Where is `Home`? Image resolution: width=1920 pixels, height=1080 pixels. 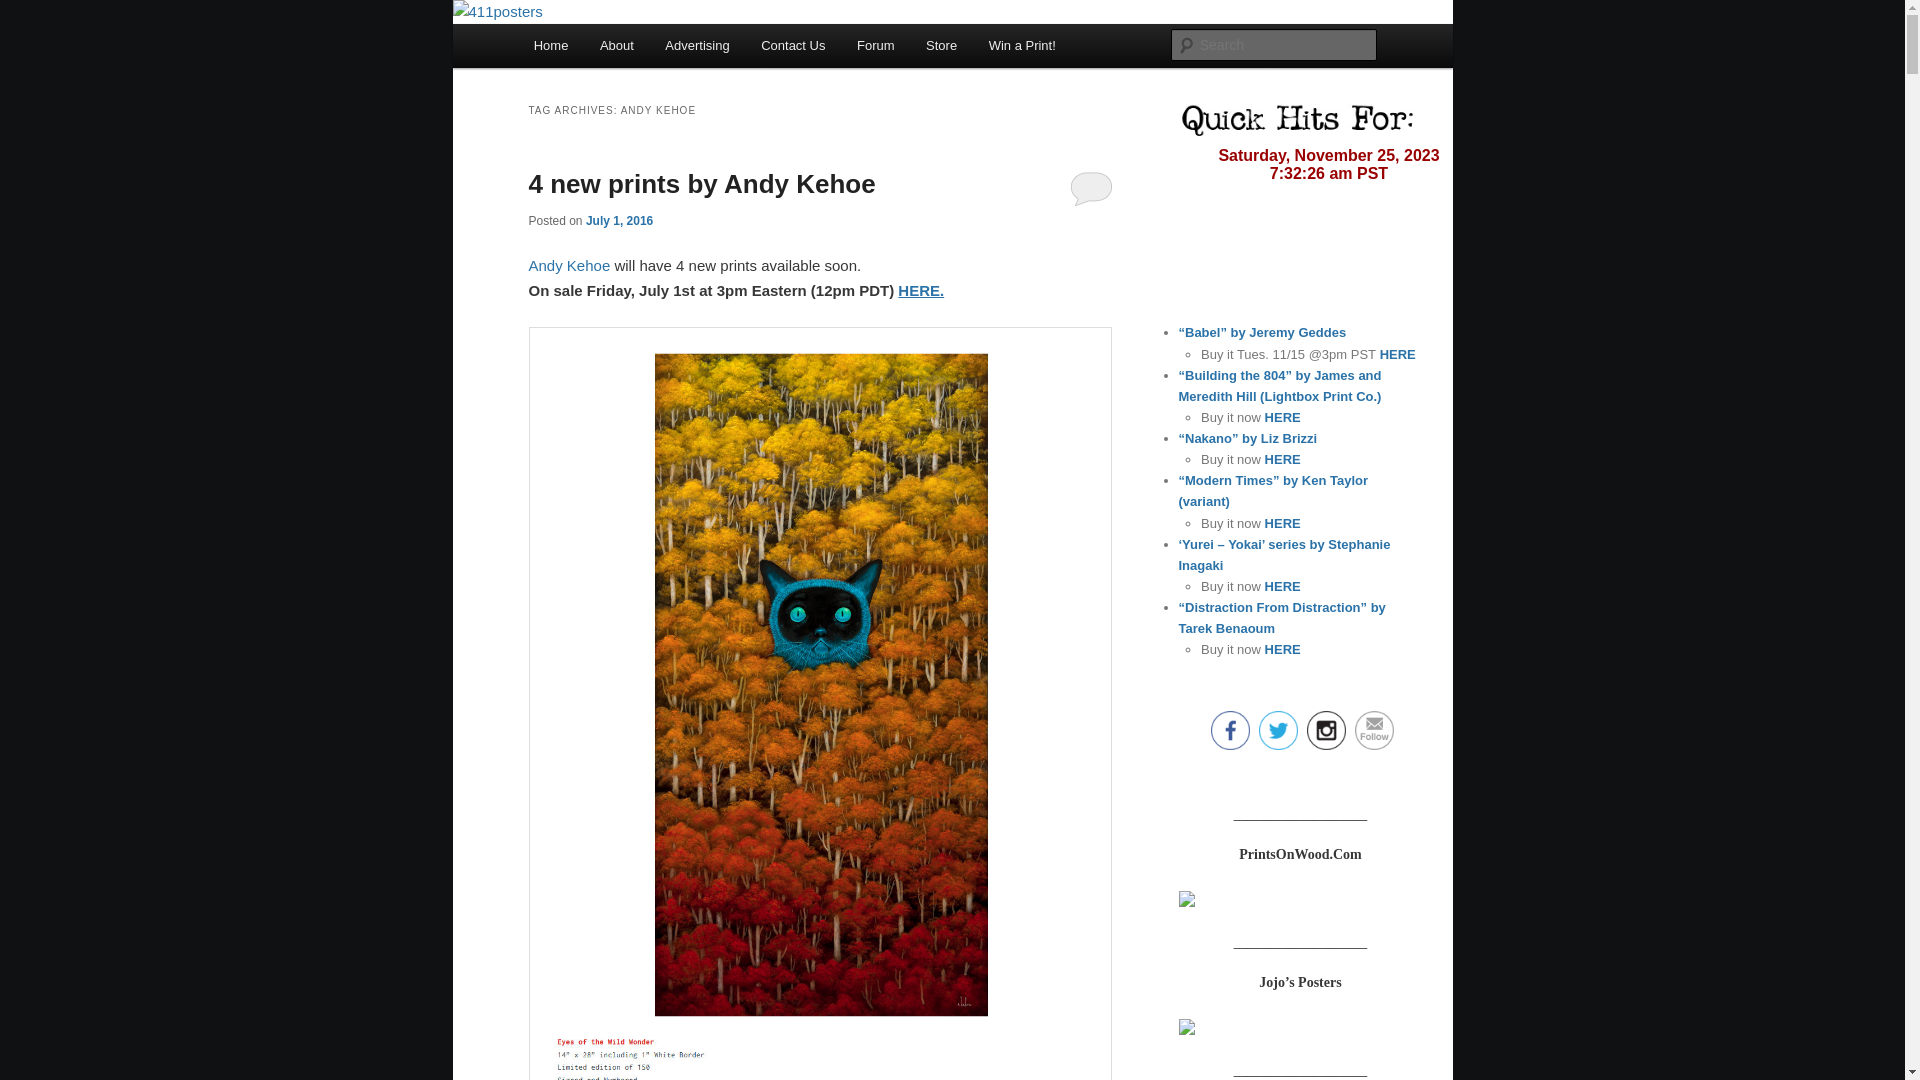
Home is located at coordinates (551, 46).